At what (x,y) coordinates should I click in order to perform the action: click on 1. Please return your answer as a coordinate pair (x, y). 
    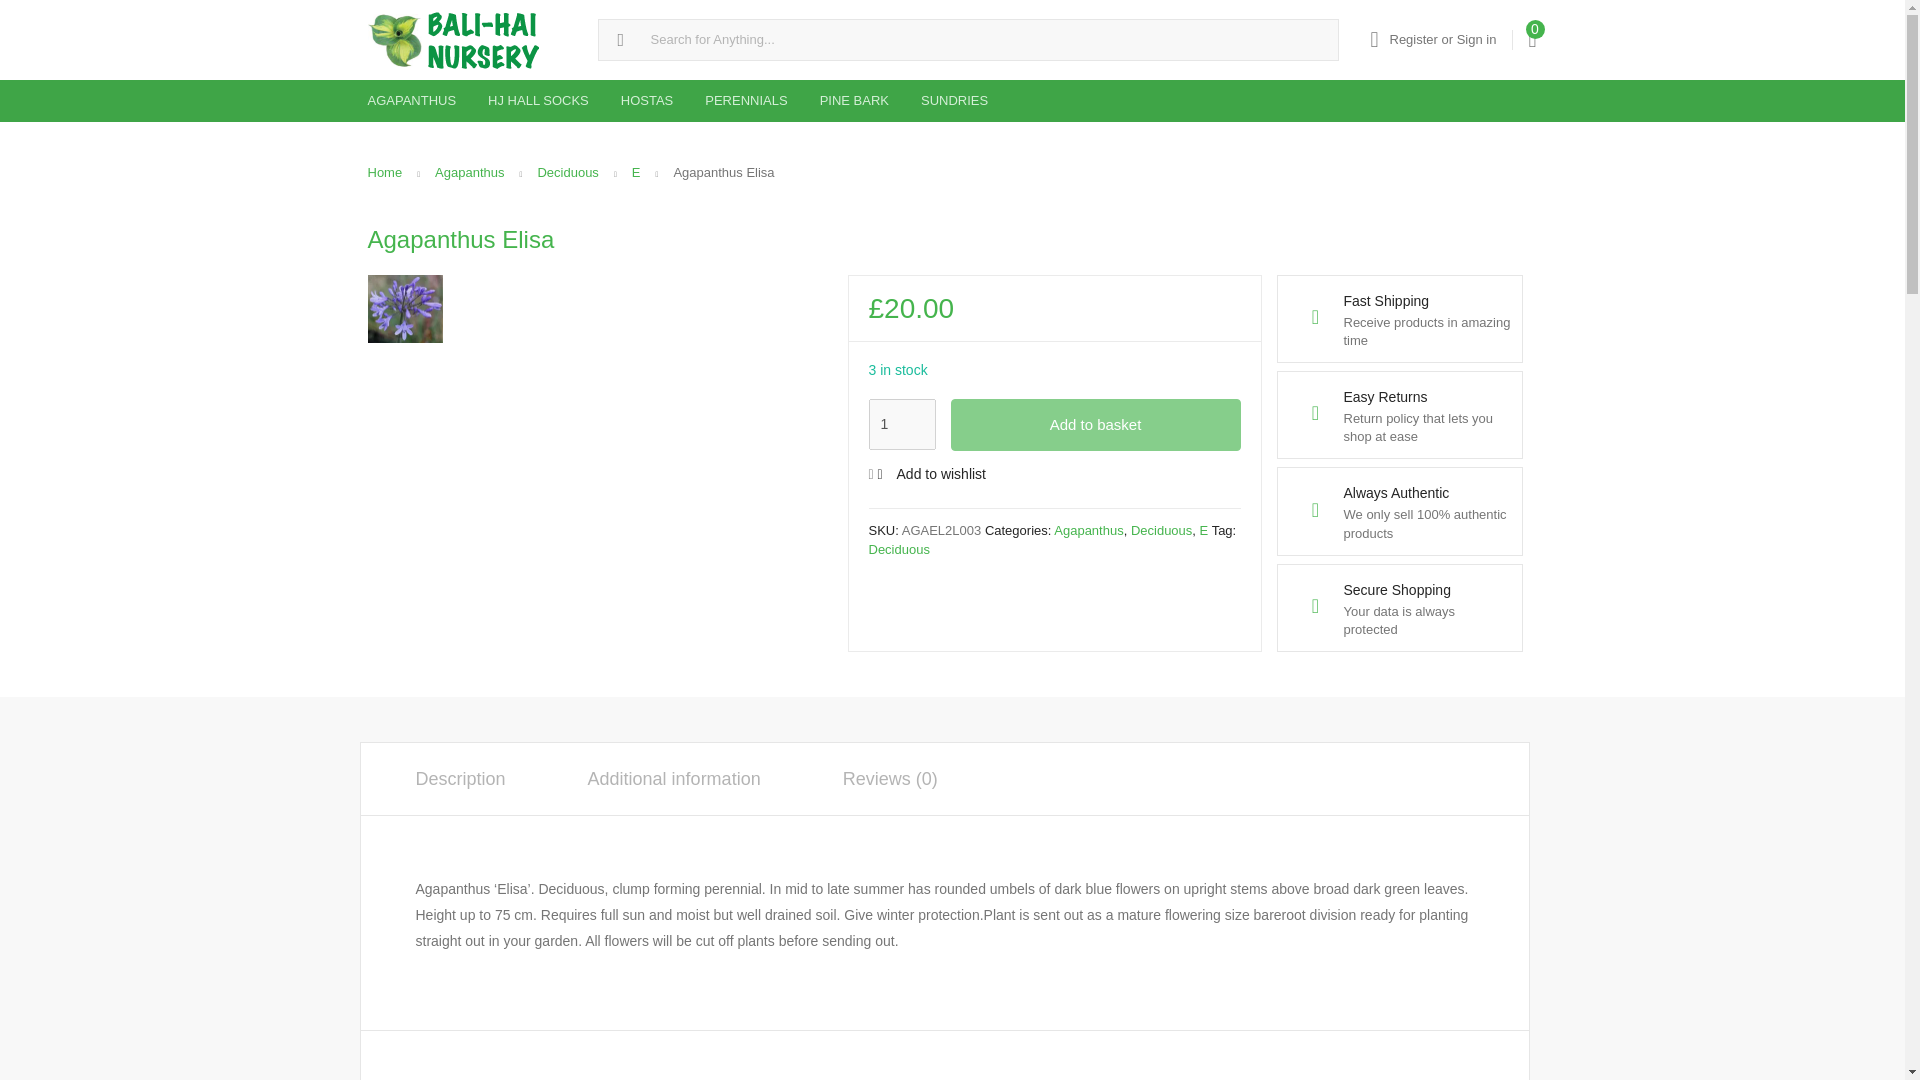
    Looking at the image, I should click on (901, 424).